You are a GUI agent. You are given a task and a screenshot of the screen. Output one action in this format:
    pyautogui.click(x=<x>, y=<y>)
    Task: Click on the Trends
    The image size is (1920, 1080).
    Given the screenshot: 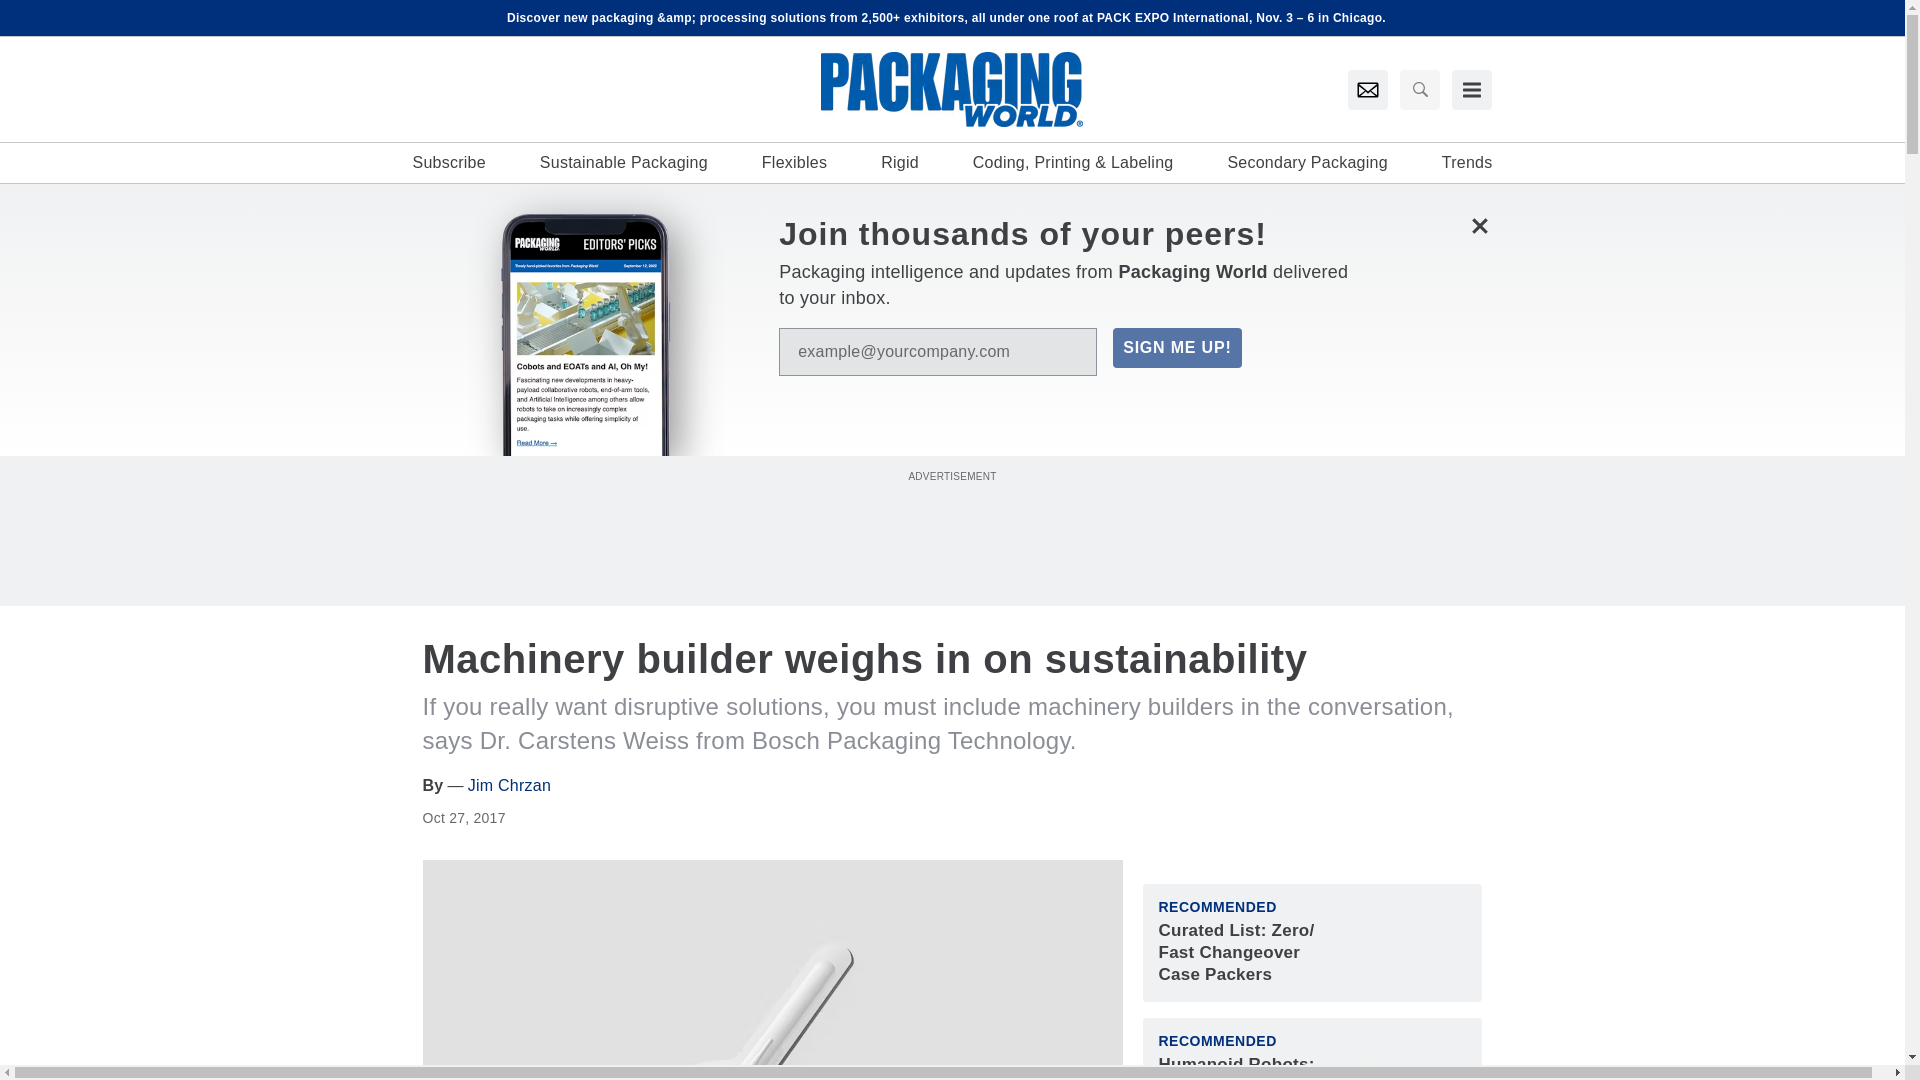 What is the action you would take?
    pyautogui.click(x=1467, y=162)
    